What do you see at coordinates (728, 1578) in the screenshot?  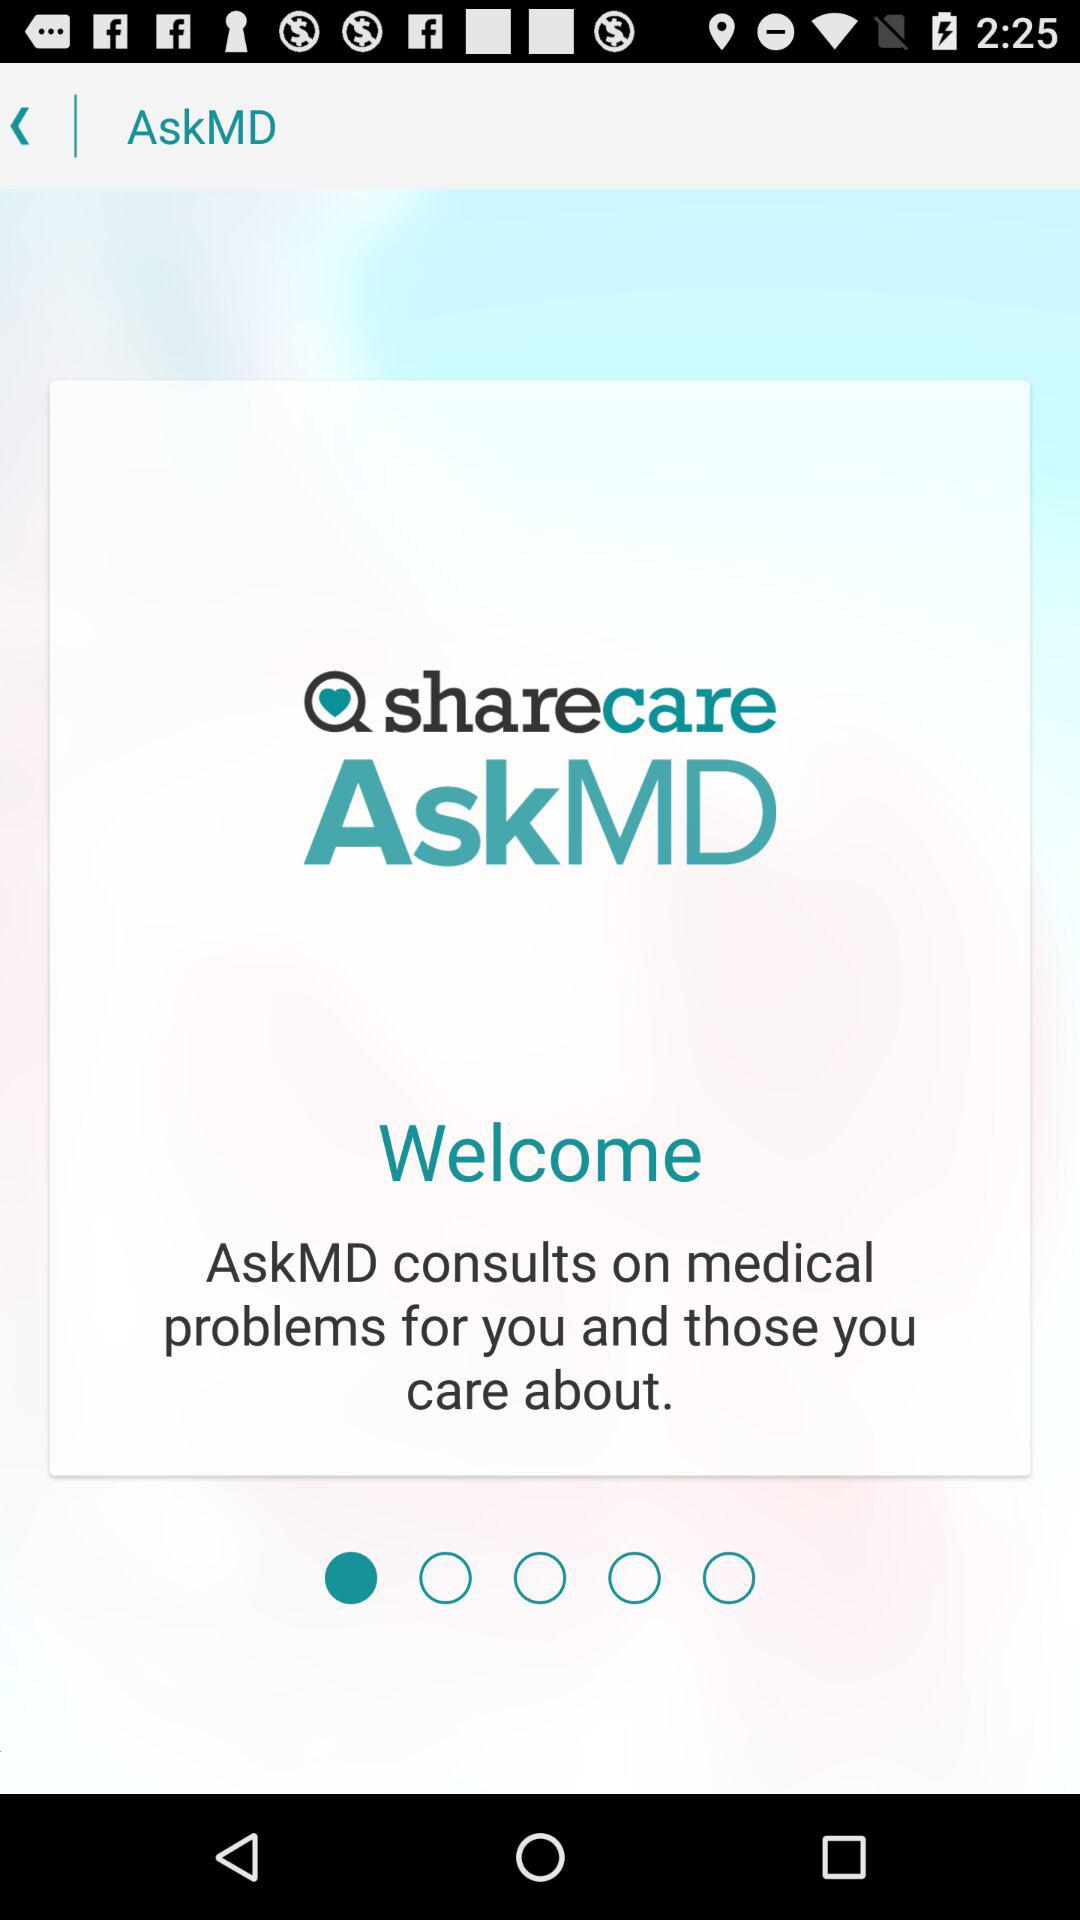 I see `displays an image in the photo set corresponding to the option placement` at bounding box center [728, 1578].